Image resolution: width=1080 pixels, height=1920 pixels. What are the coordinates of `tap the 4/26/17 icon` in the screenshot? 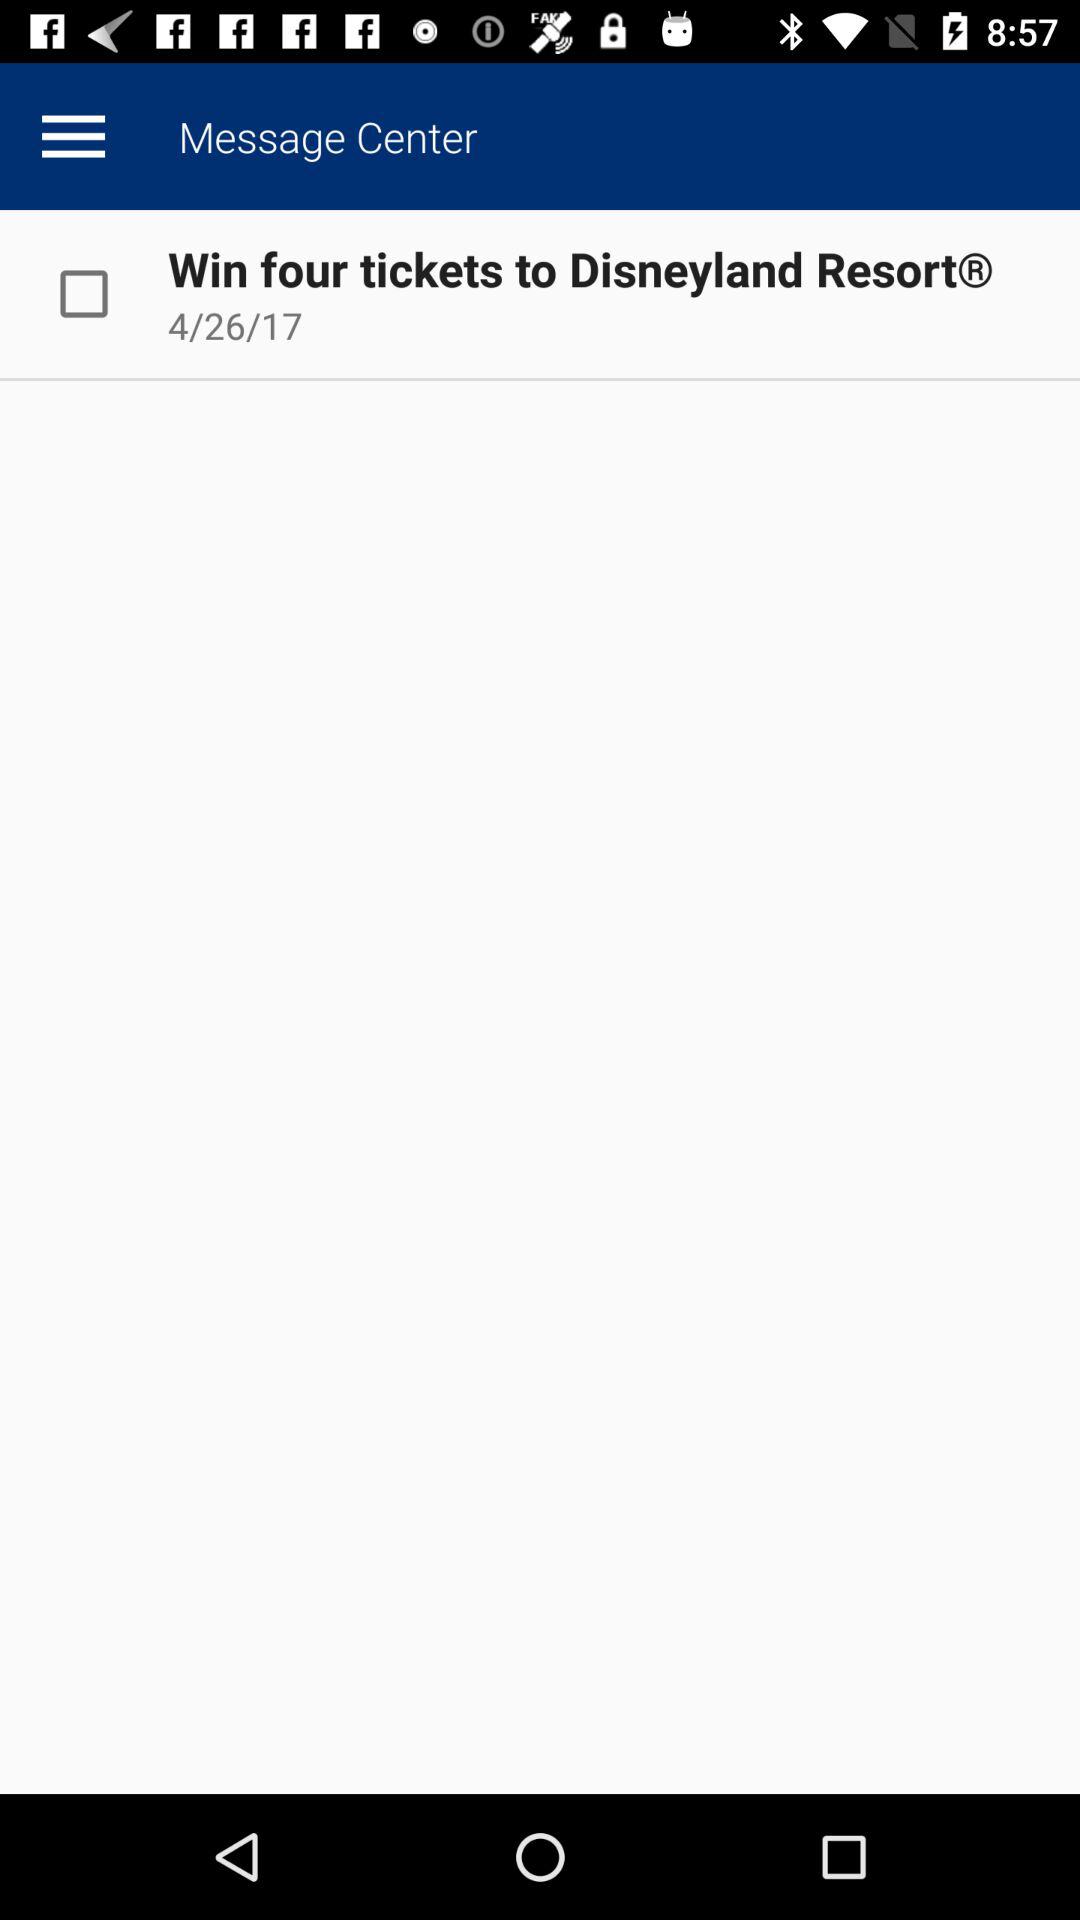 It's located at (235, 325).